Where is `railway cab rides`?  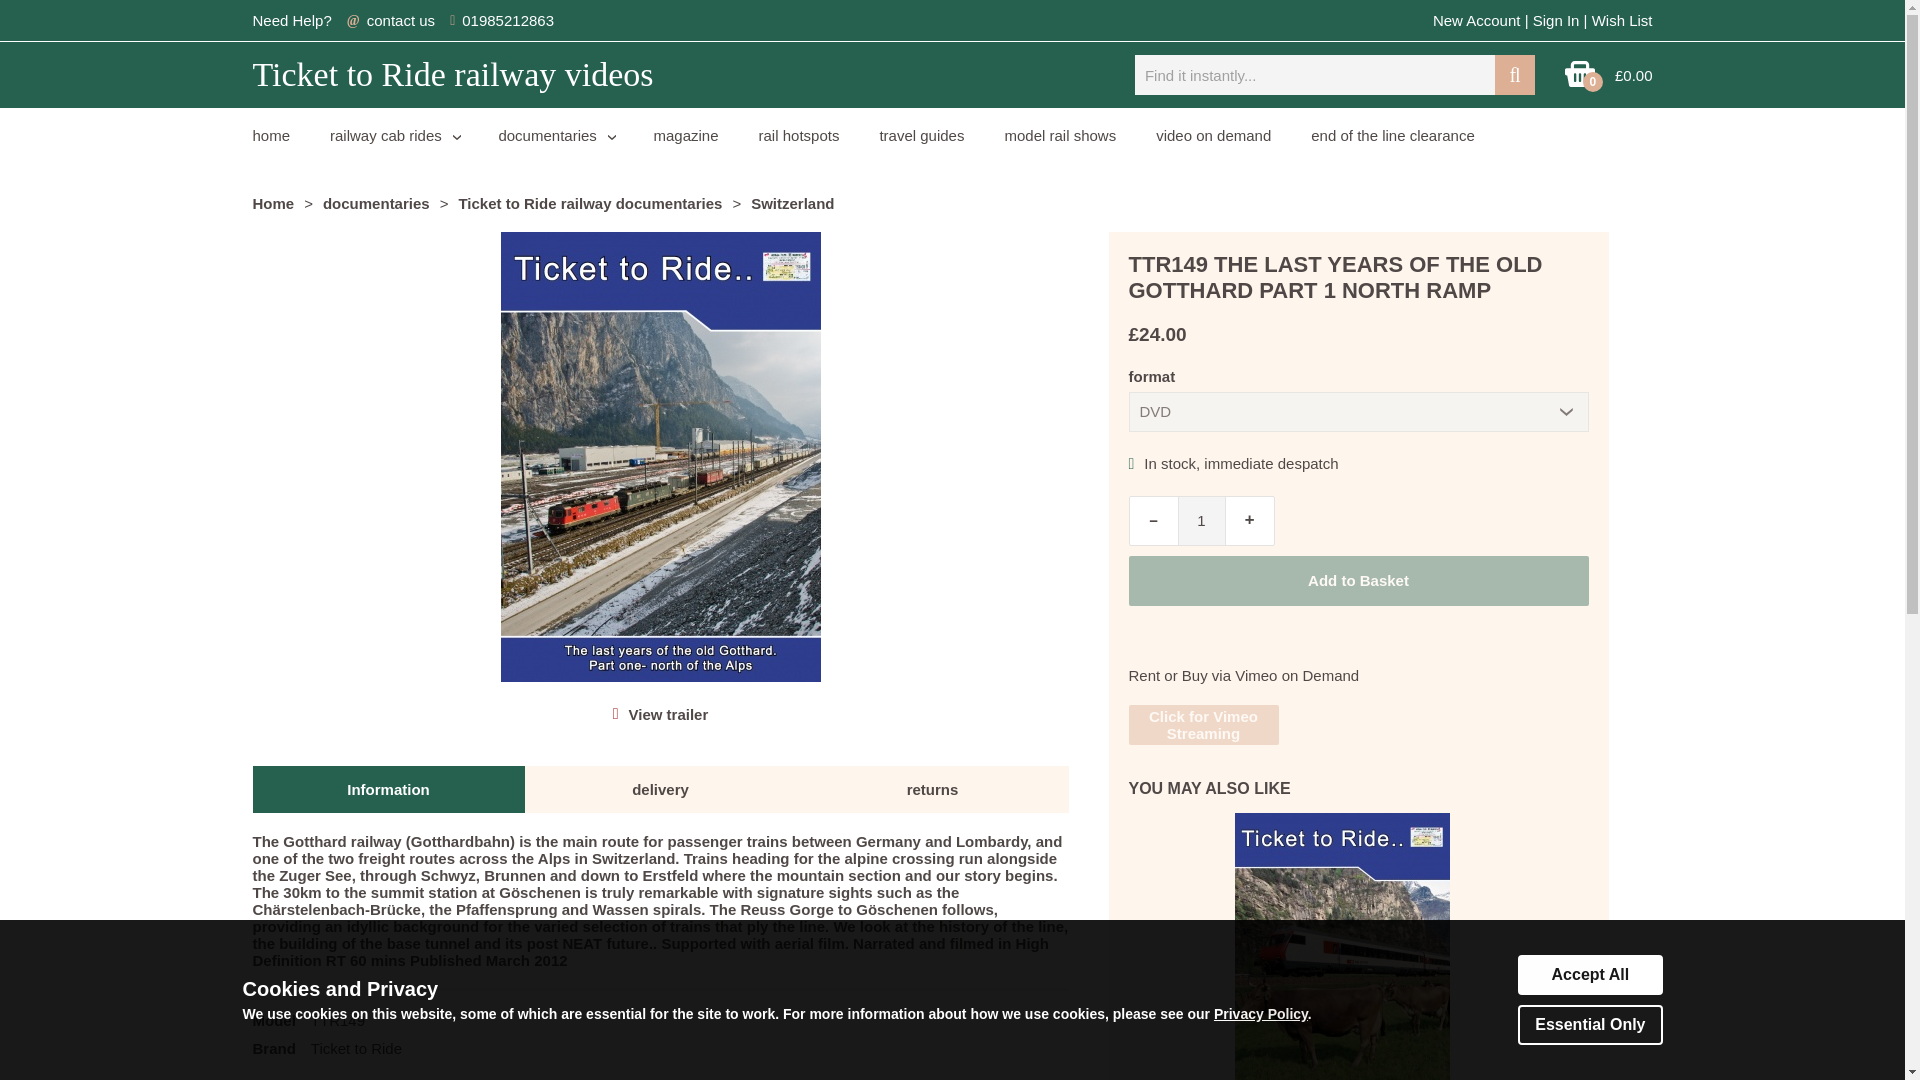 railway cab rides is located at coordinates (394, 136).